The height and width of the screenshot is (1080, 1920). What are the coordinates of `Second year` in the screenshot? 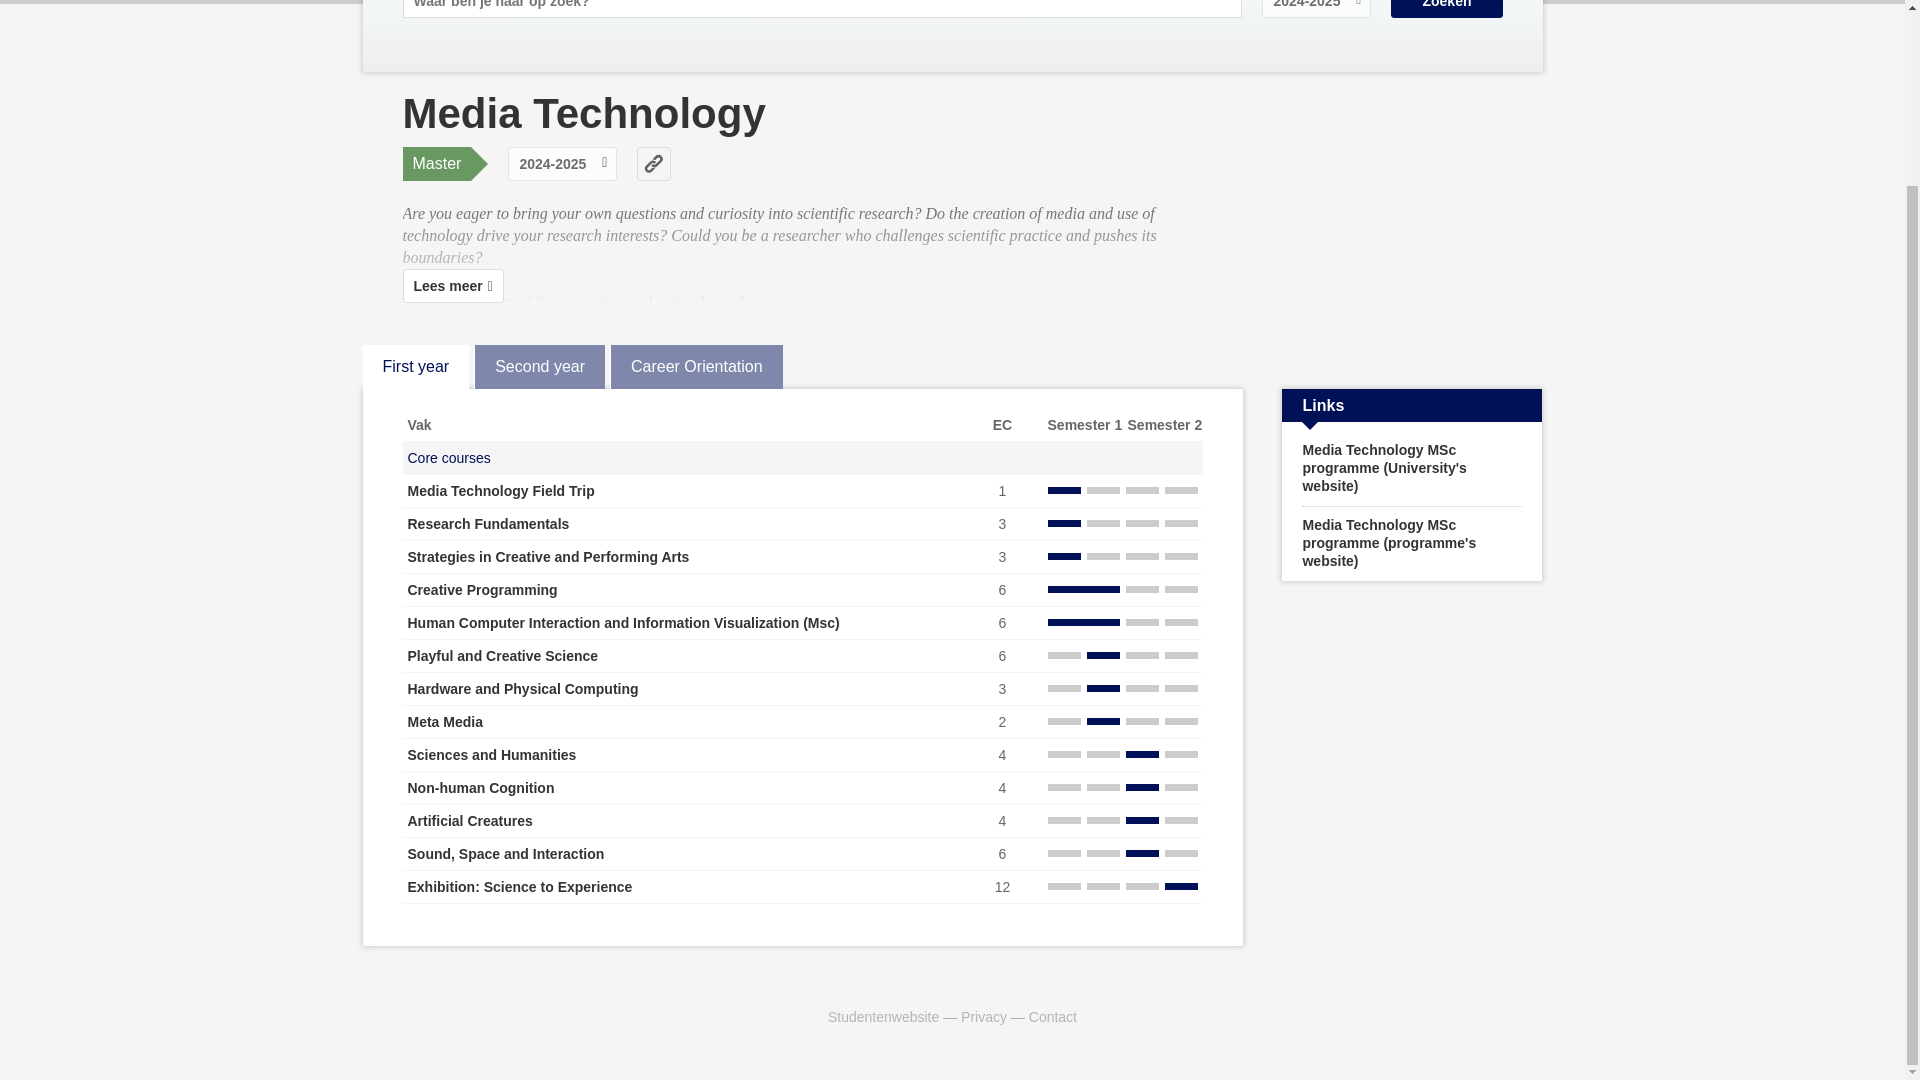 It's located at (539, 366).